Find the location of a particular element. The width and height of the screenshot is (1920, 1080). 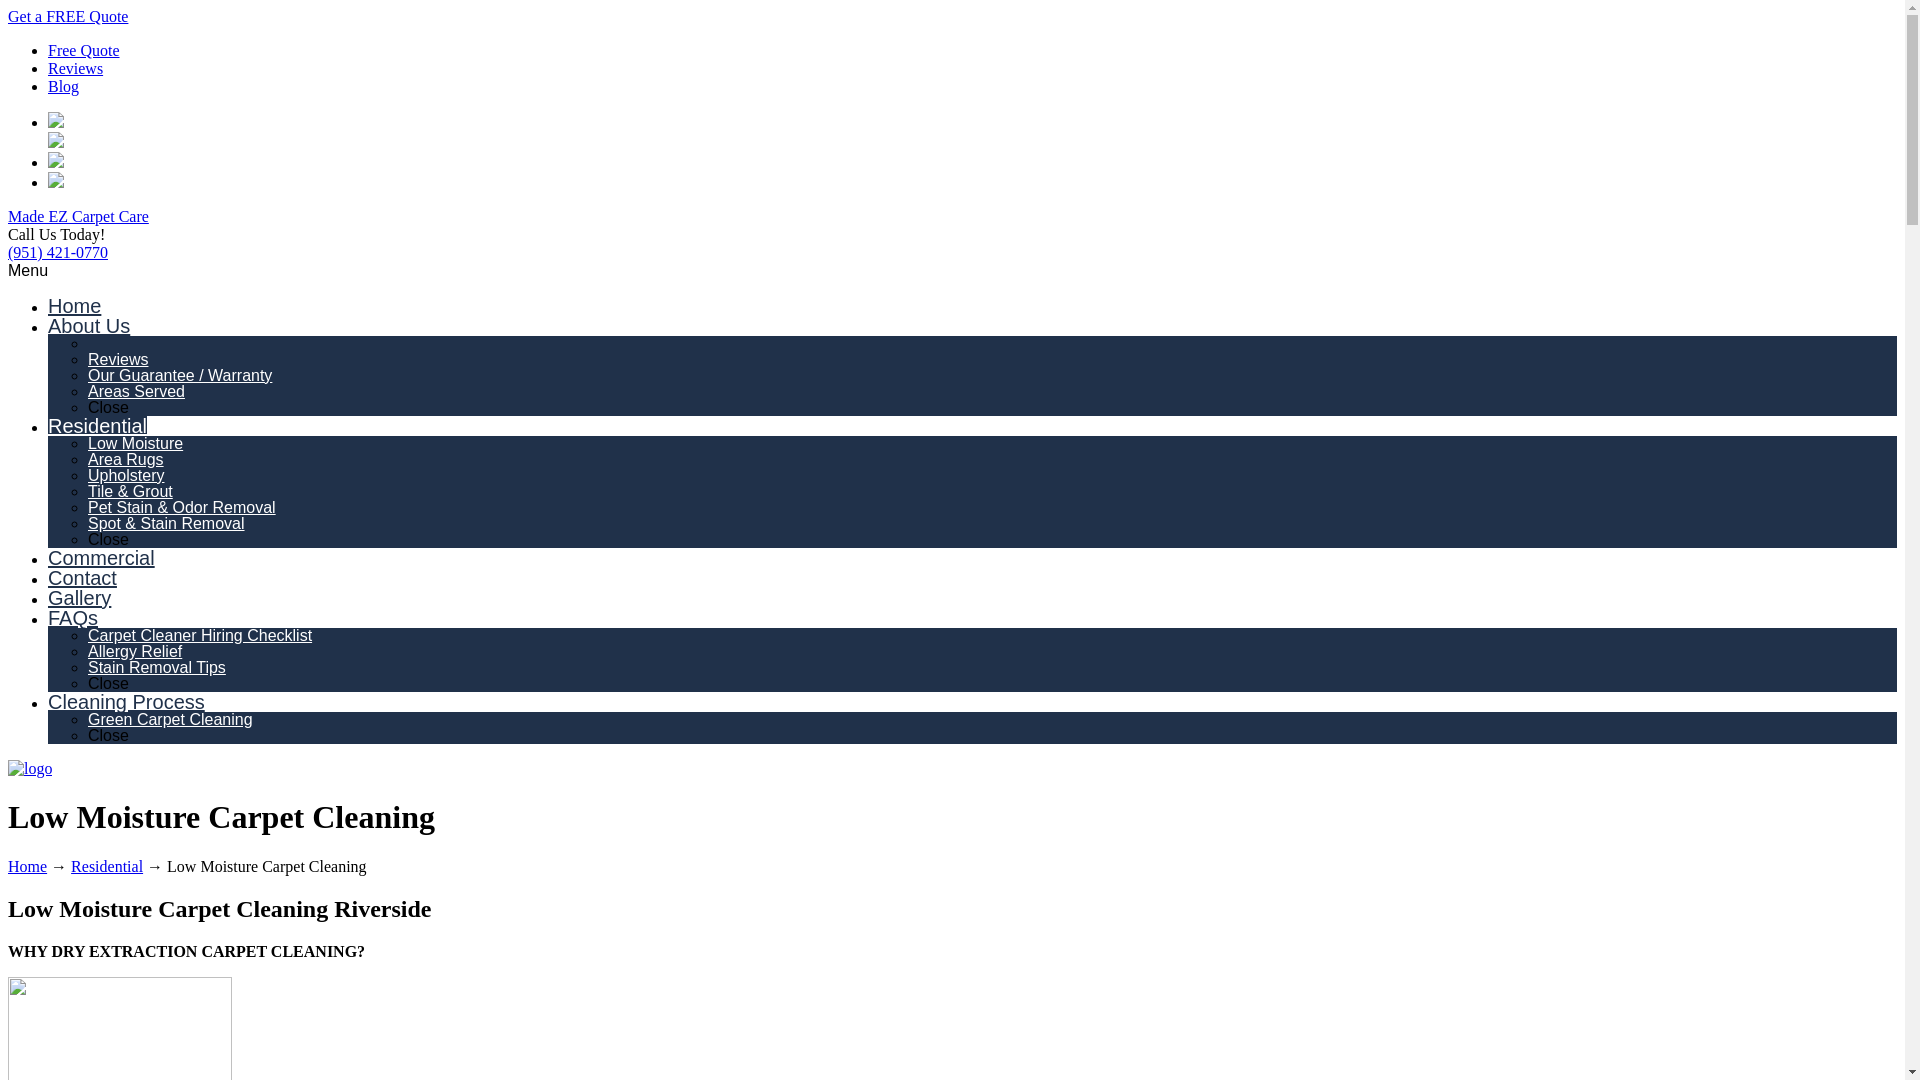

Residential is located at coordinates (106, 866).